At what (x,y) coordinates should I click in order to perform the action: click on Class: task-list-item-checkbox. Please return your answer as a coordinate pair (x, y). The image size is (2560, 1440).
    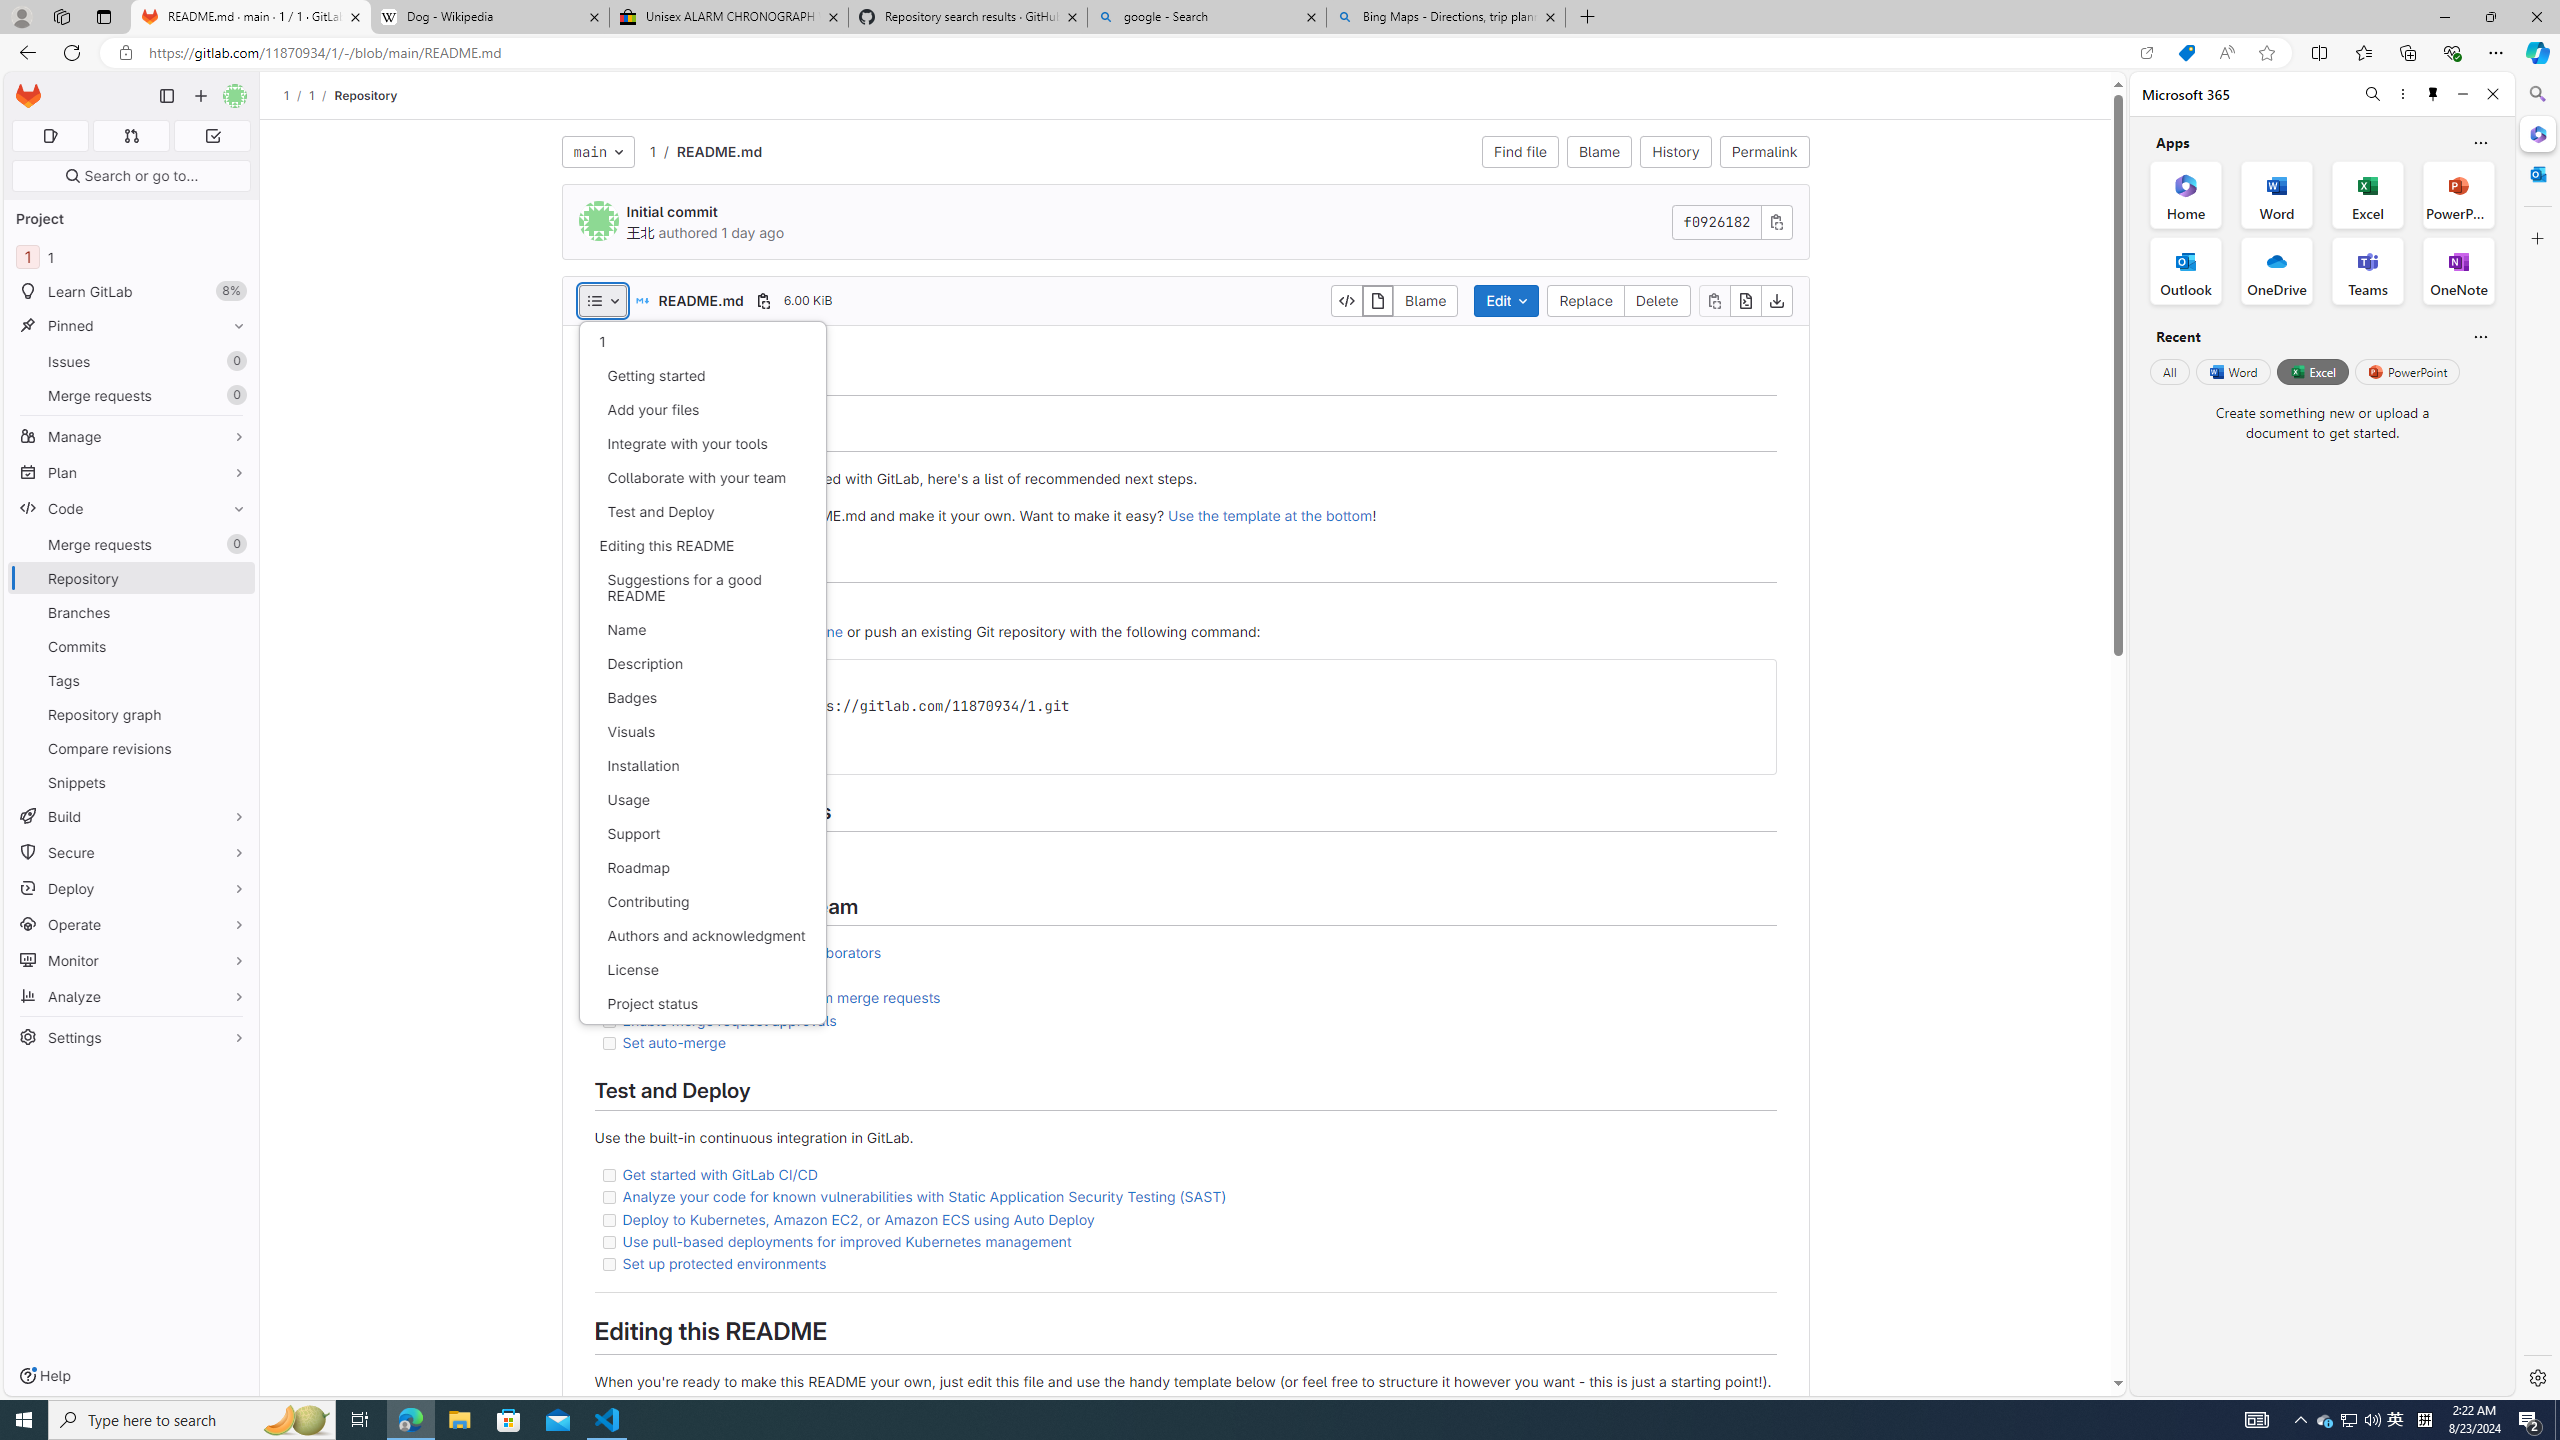
    Looking at the image, I should click on (608, 1264).